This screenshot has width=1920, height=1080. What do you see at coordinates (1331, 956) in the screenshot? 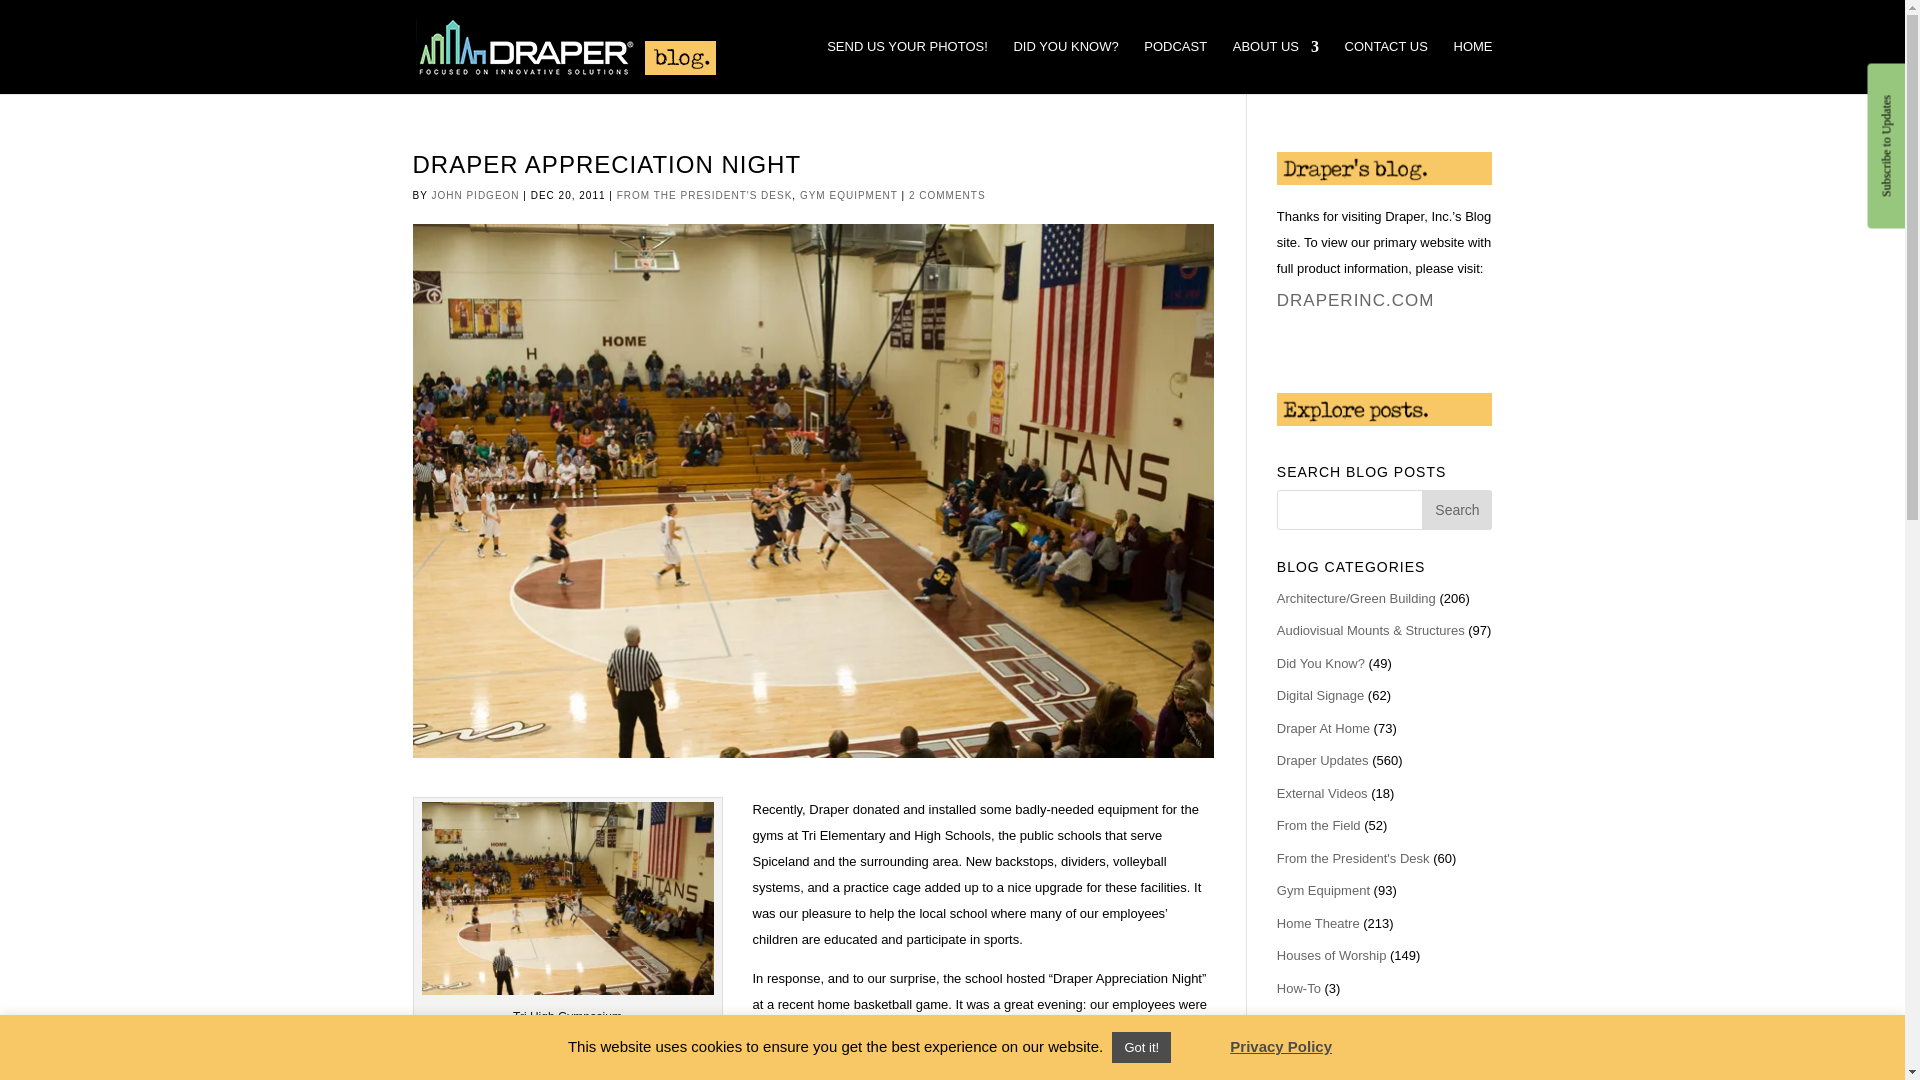
I see `Houses of Worship` at bounding box center [1331, 956].